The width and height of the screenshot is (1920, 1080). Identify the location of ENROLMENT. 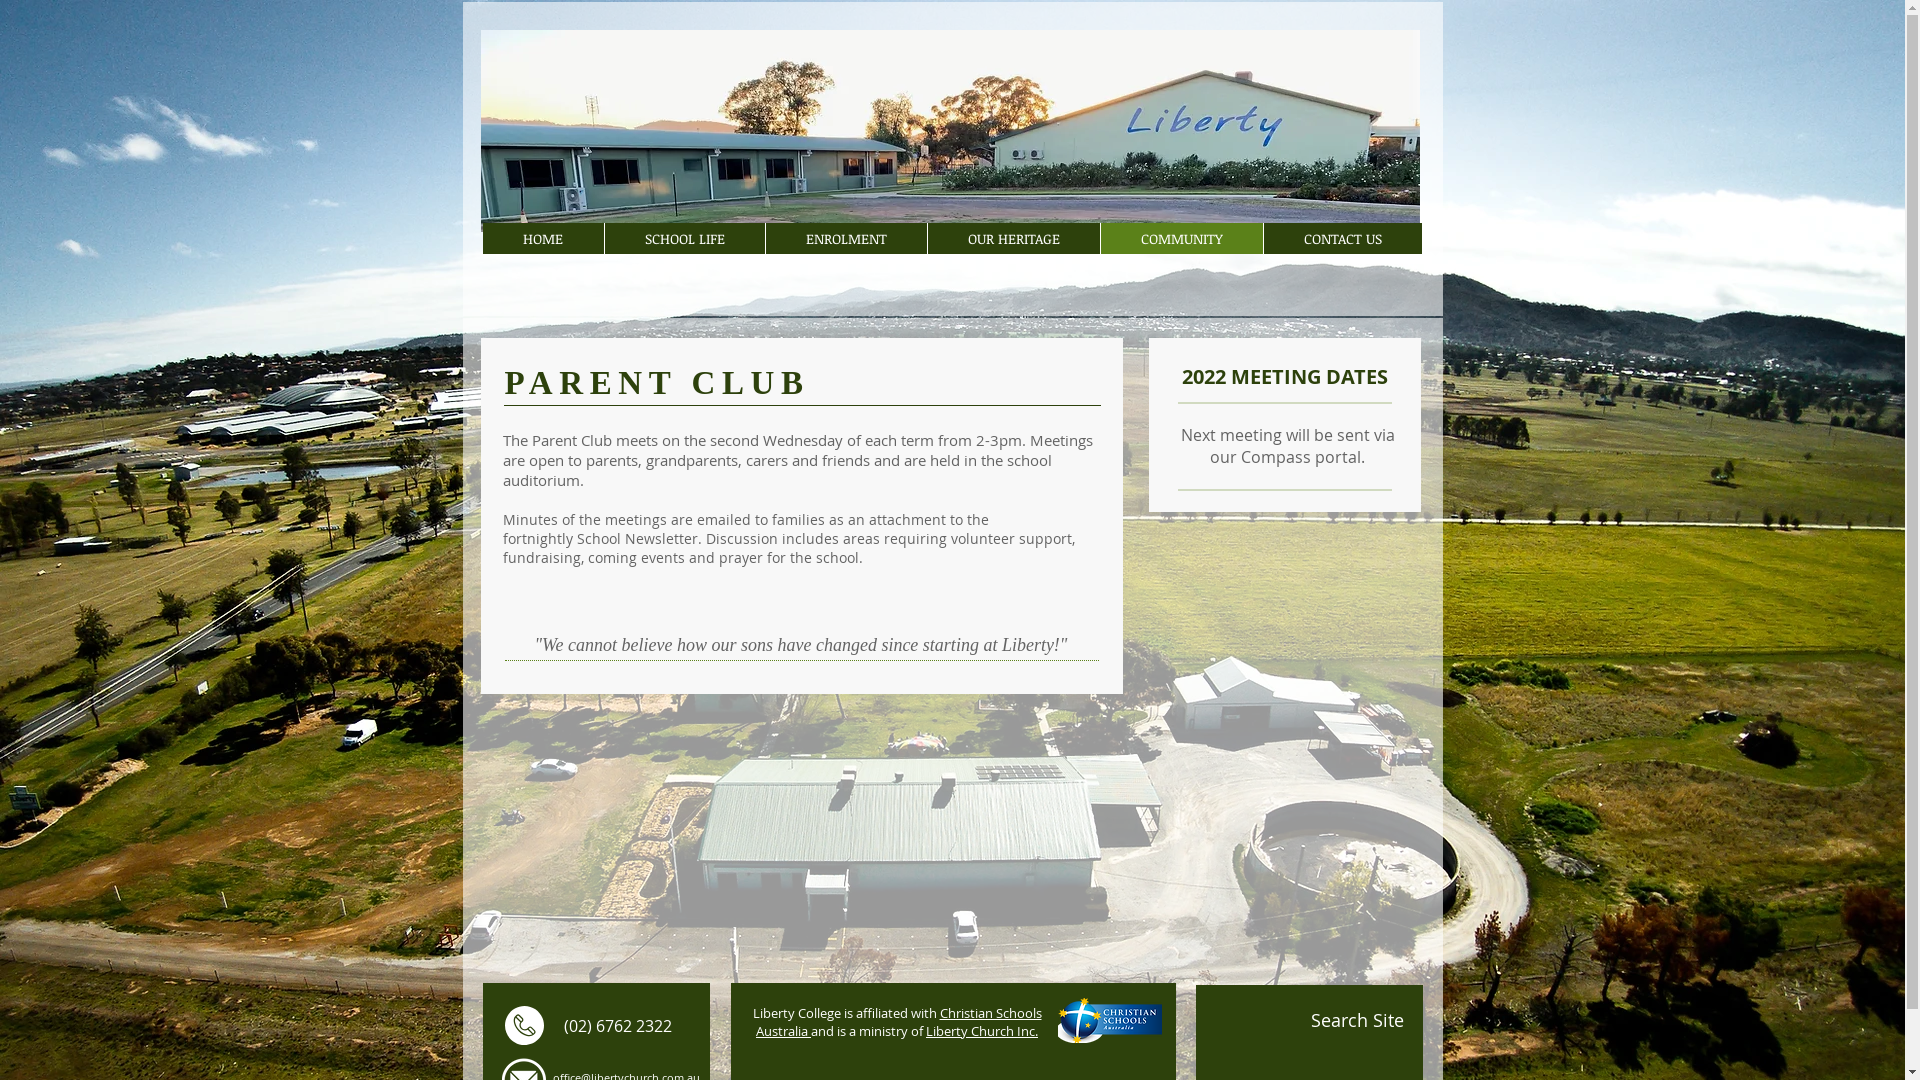
(845, 238).